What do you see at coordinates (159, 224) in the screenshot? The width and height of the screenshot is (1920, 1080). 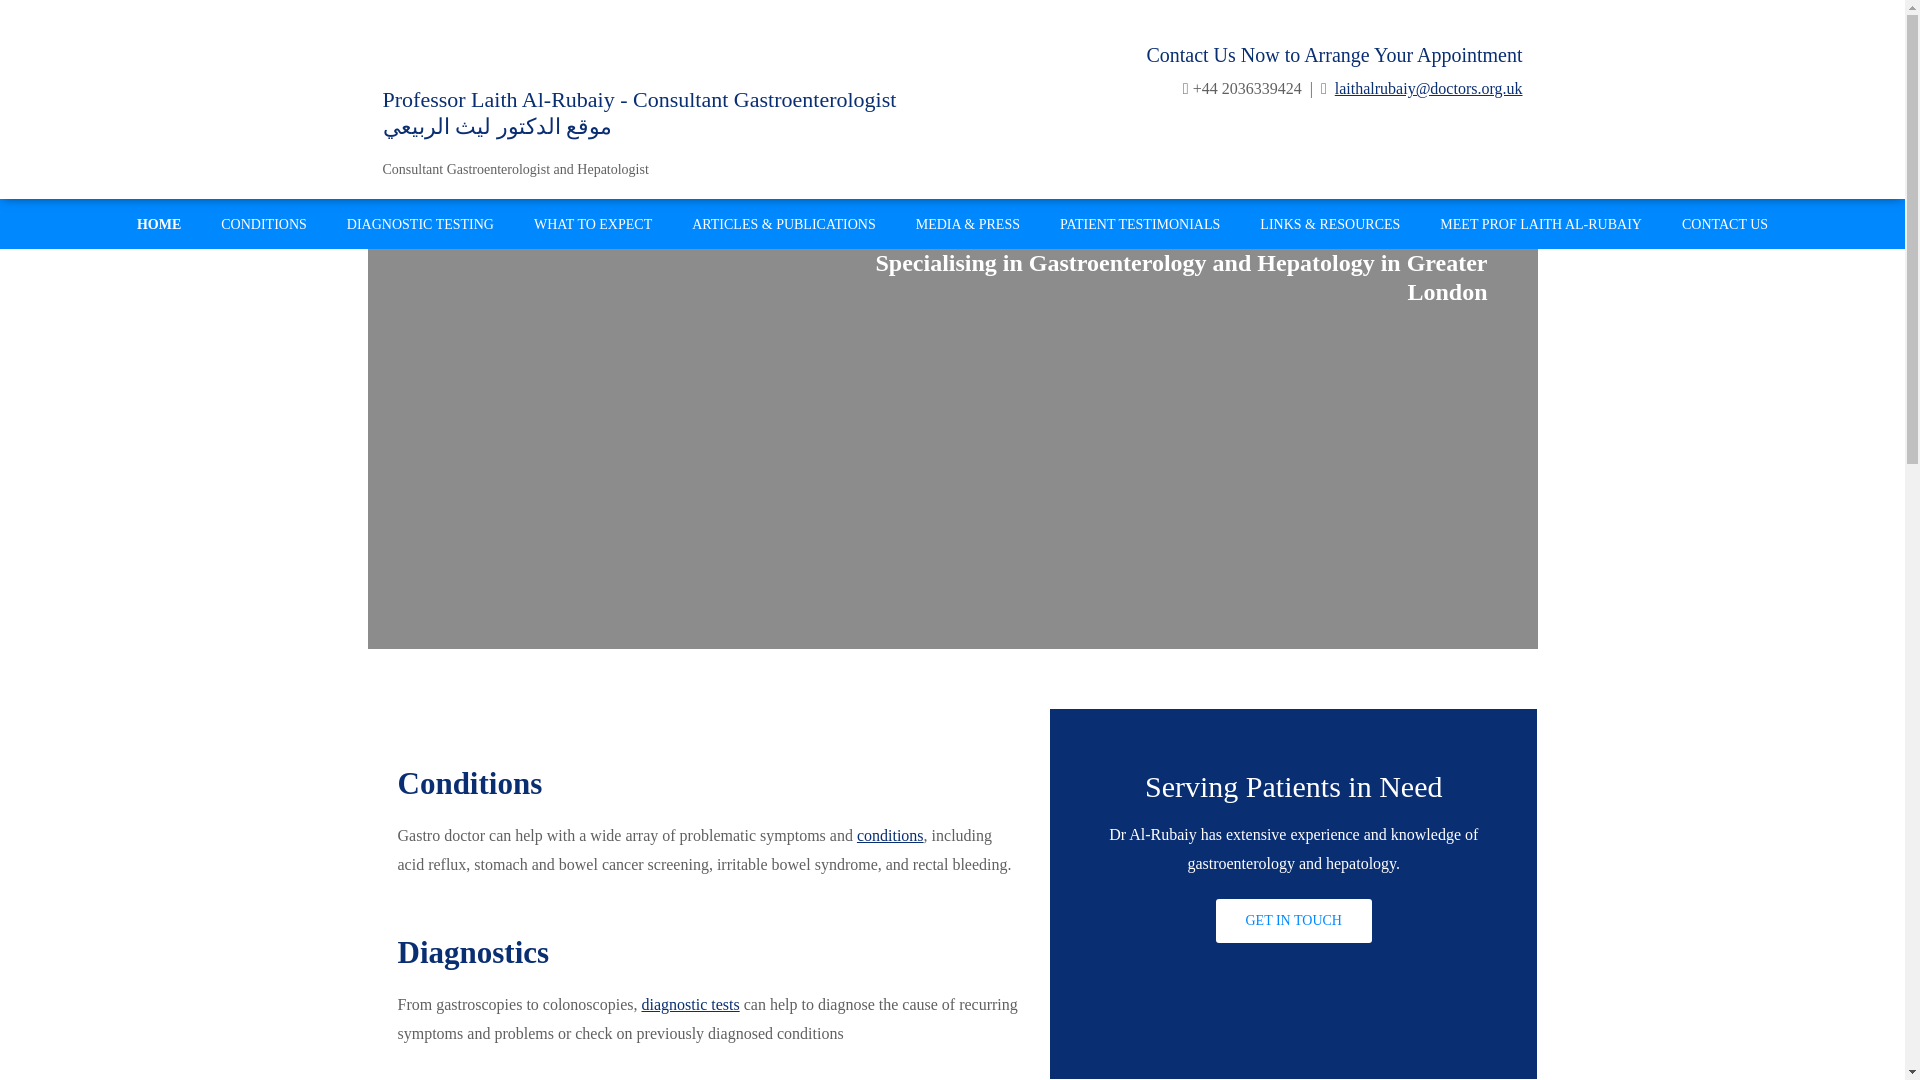 I see `HOME` at bounding box center [159, 224].